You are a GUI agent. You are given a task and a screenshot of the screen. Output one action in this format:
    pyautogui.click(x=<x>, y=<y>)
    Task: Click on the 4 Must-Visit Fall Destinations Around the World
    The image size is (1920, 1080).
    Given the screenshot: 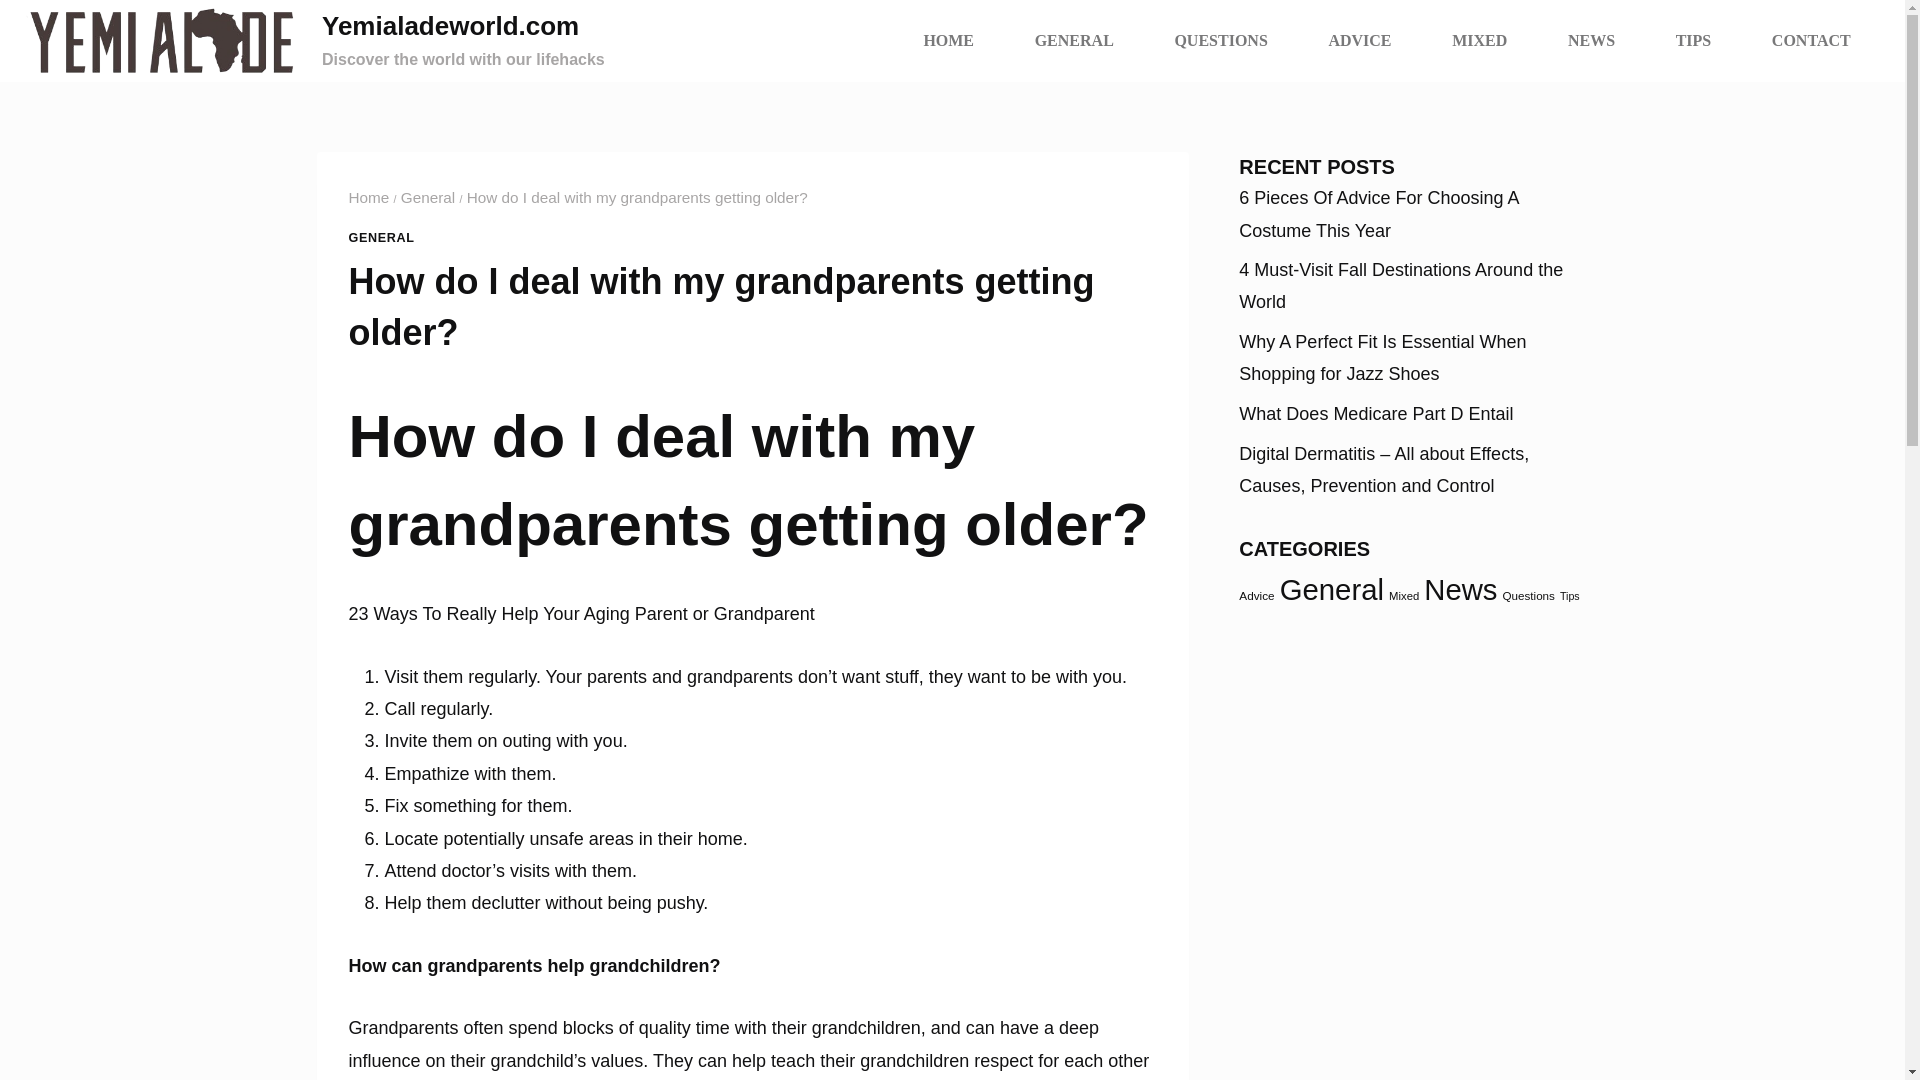 What is the action you would take?
    pyautogui.click(x=1400, y=286)
    